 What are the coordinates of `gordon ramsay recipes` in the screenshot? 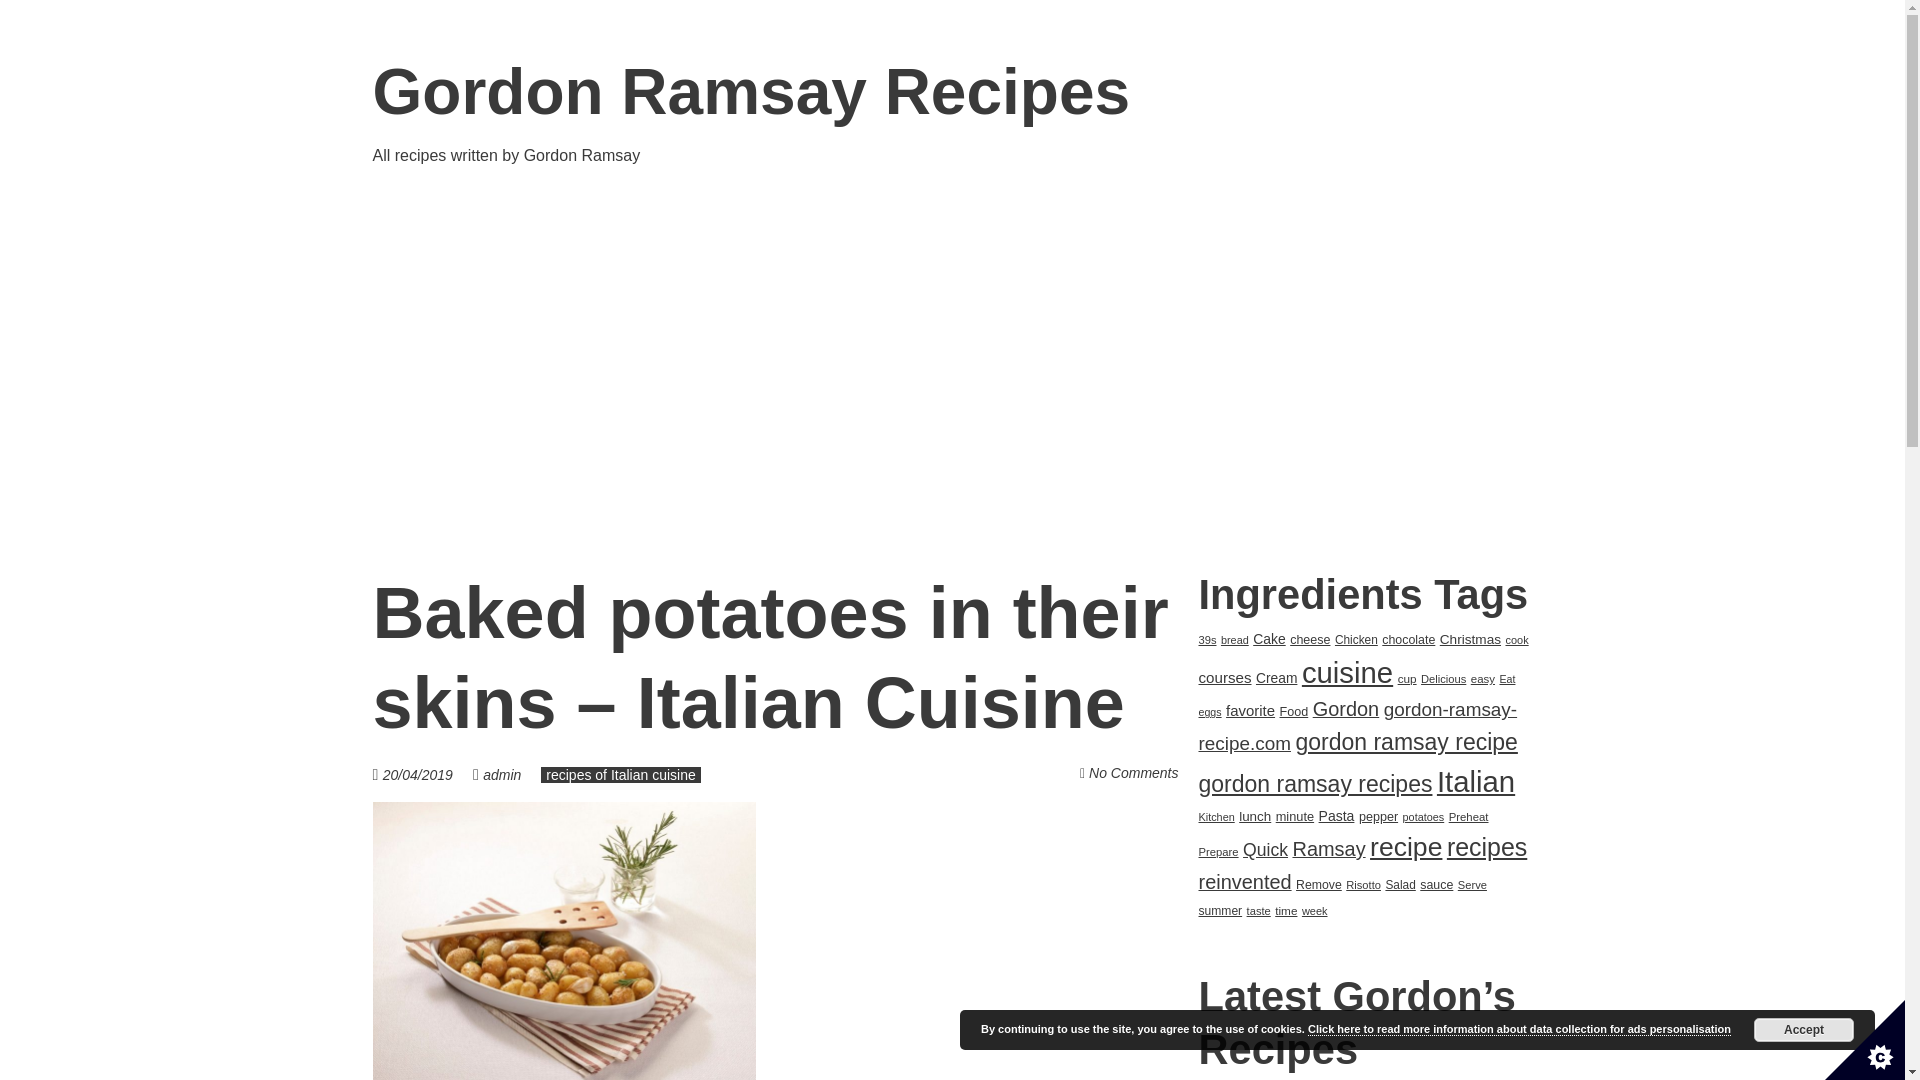 It's located at (1315, 784).